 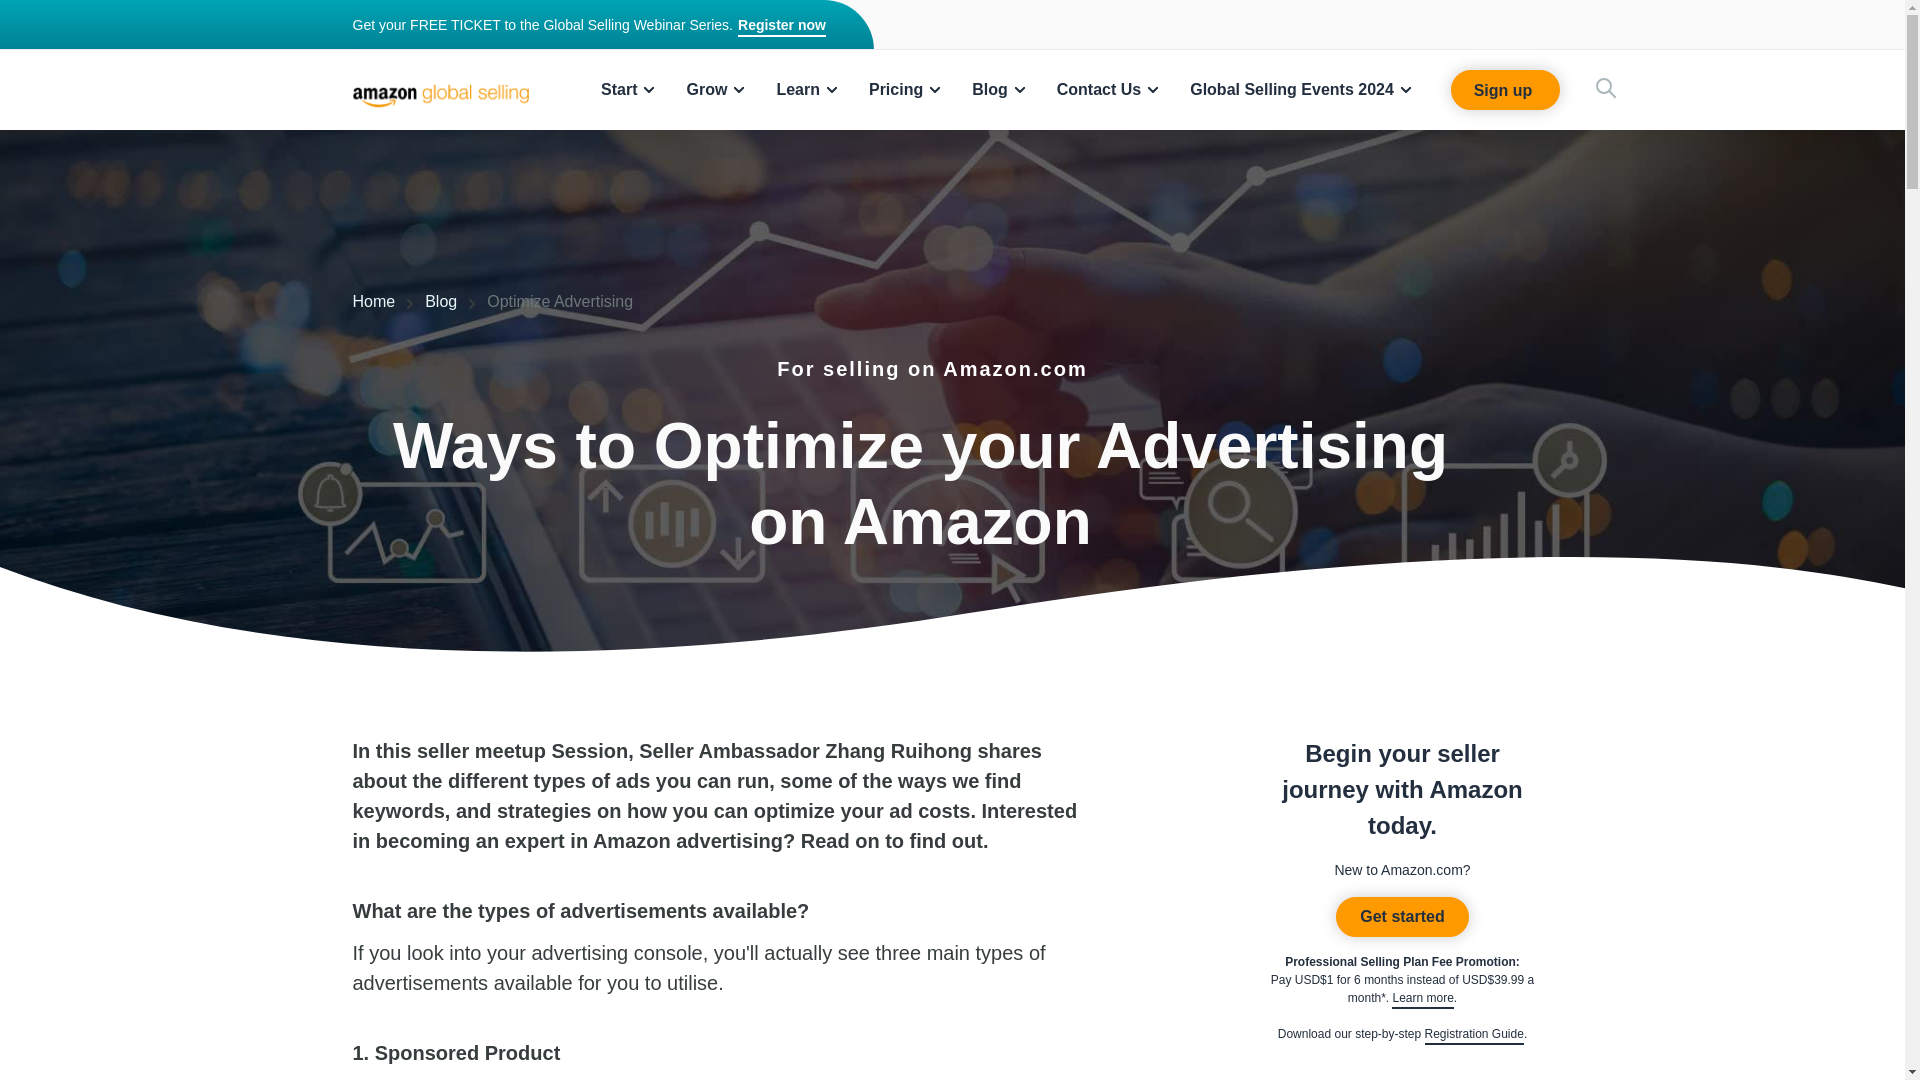 I want to click on Grow, so click(x=714, y=90).